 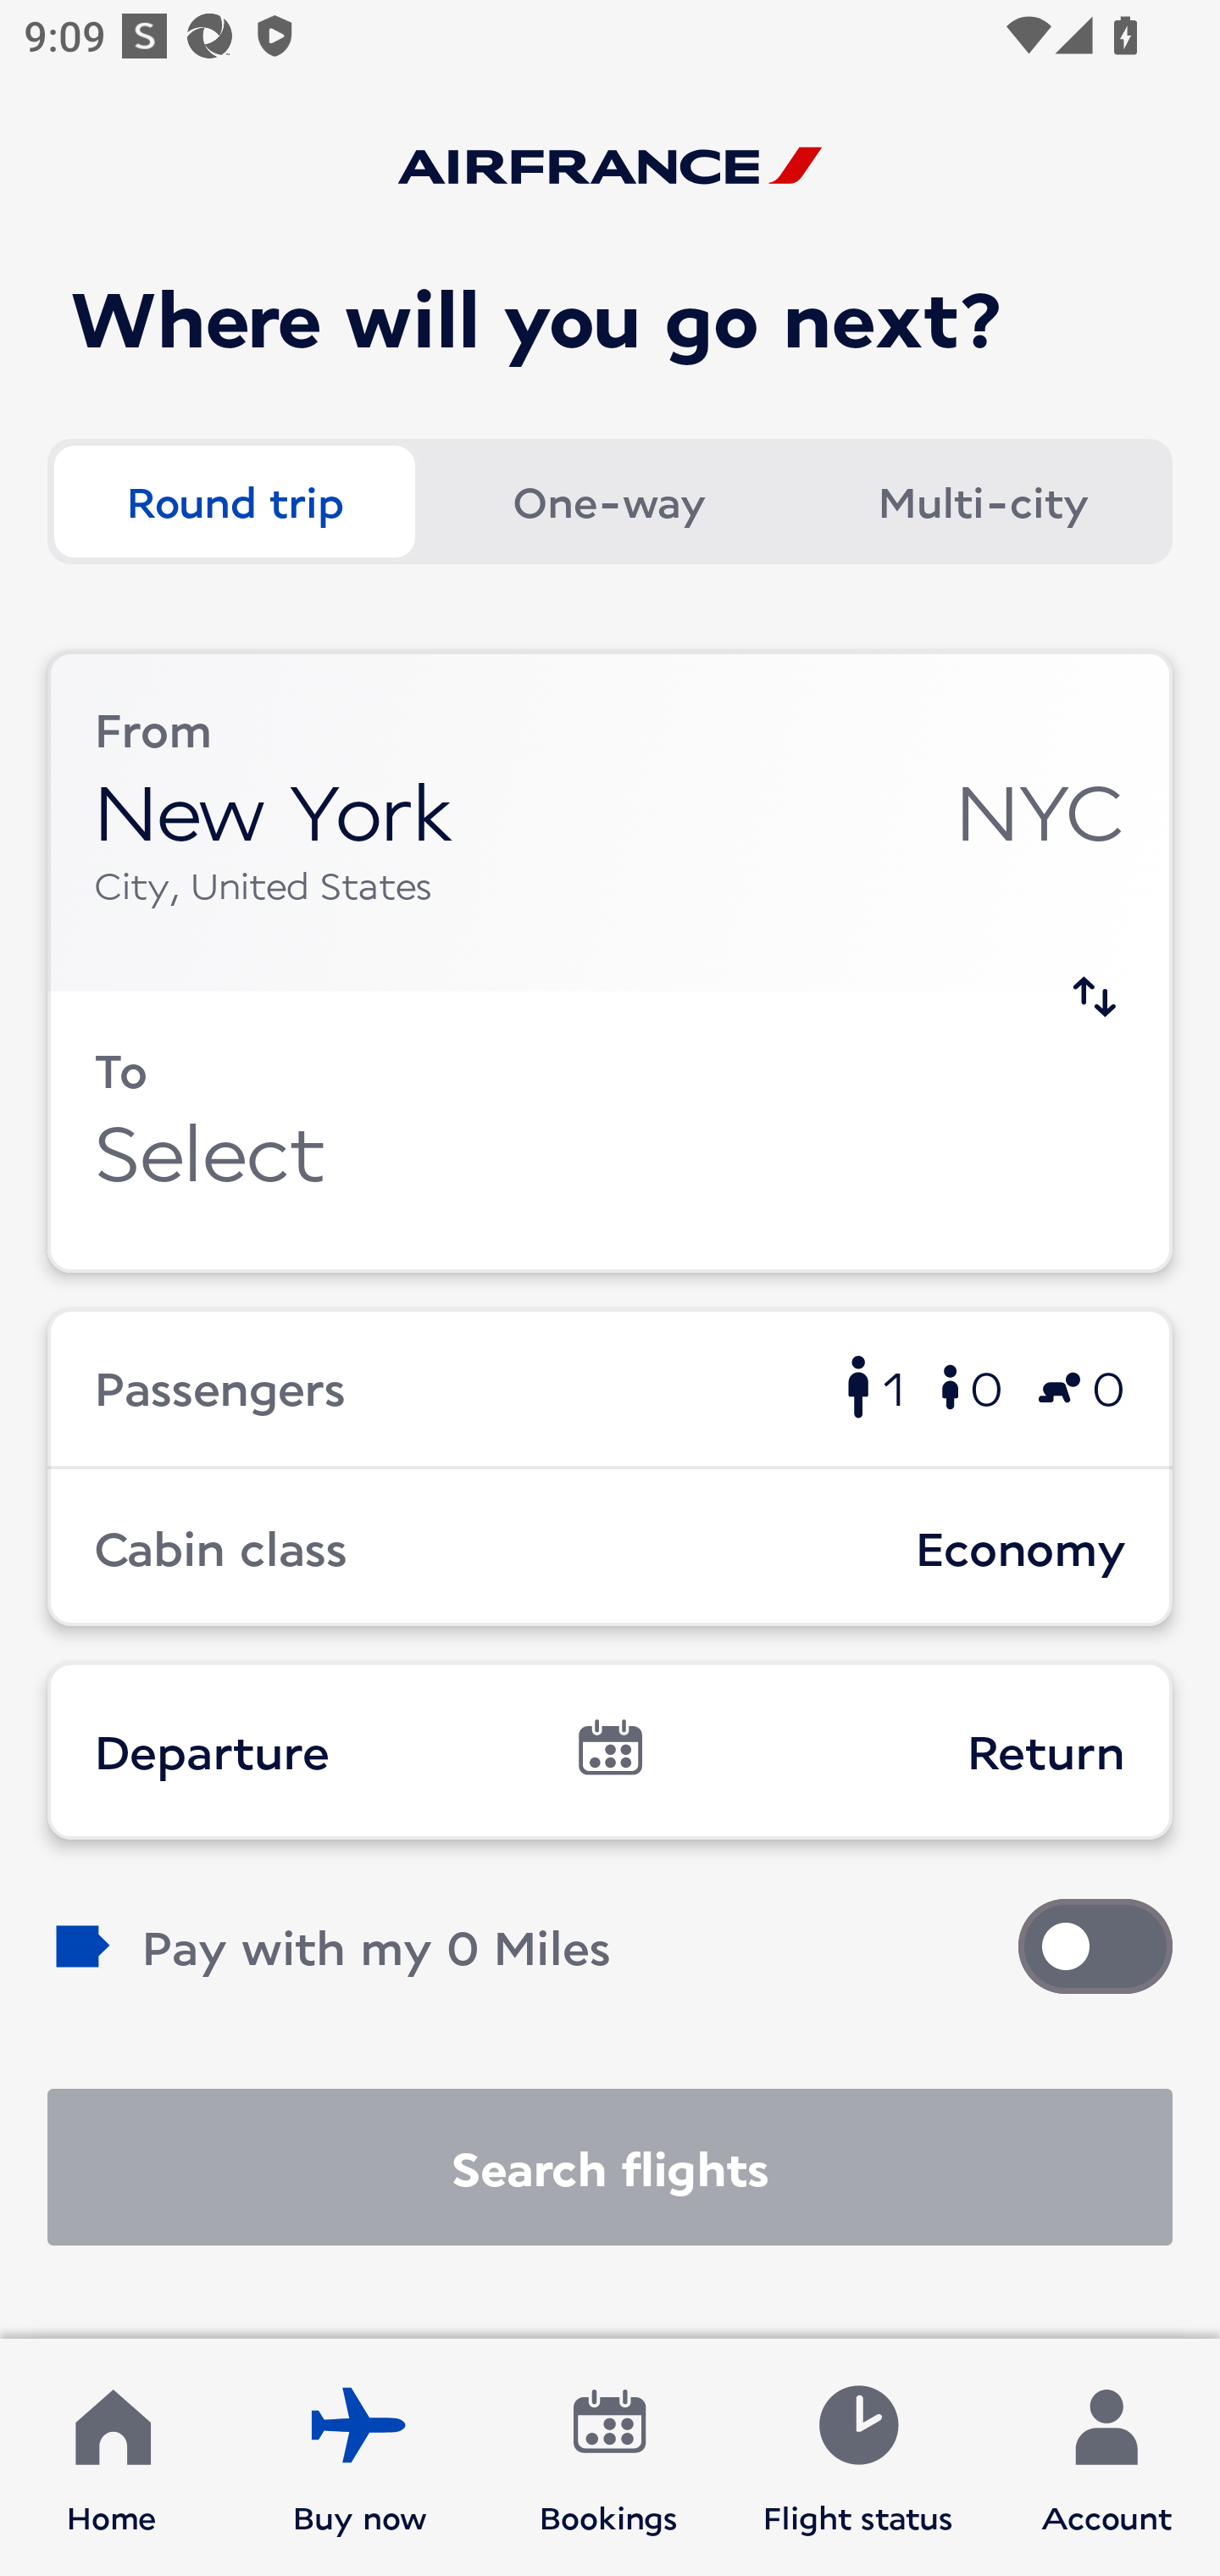 I want to click on Flight status, so click(x=857, y=2457).